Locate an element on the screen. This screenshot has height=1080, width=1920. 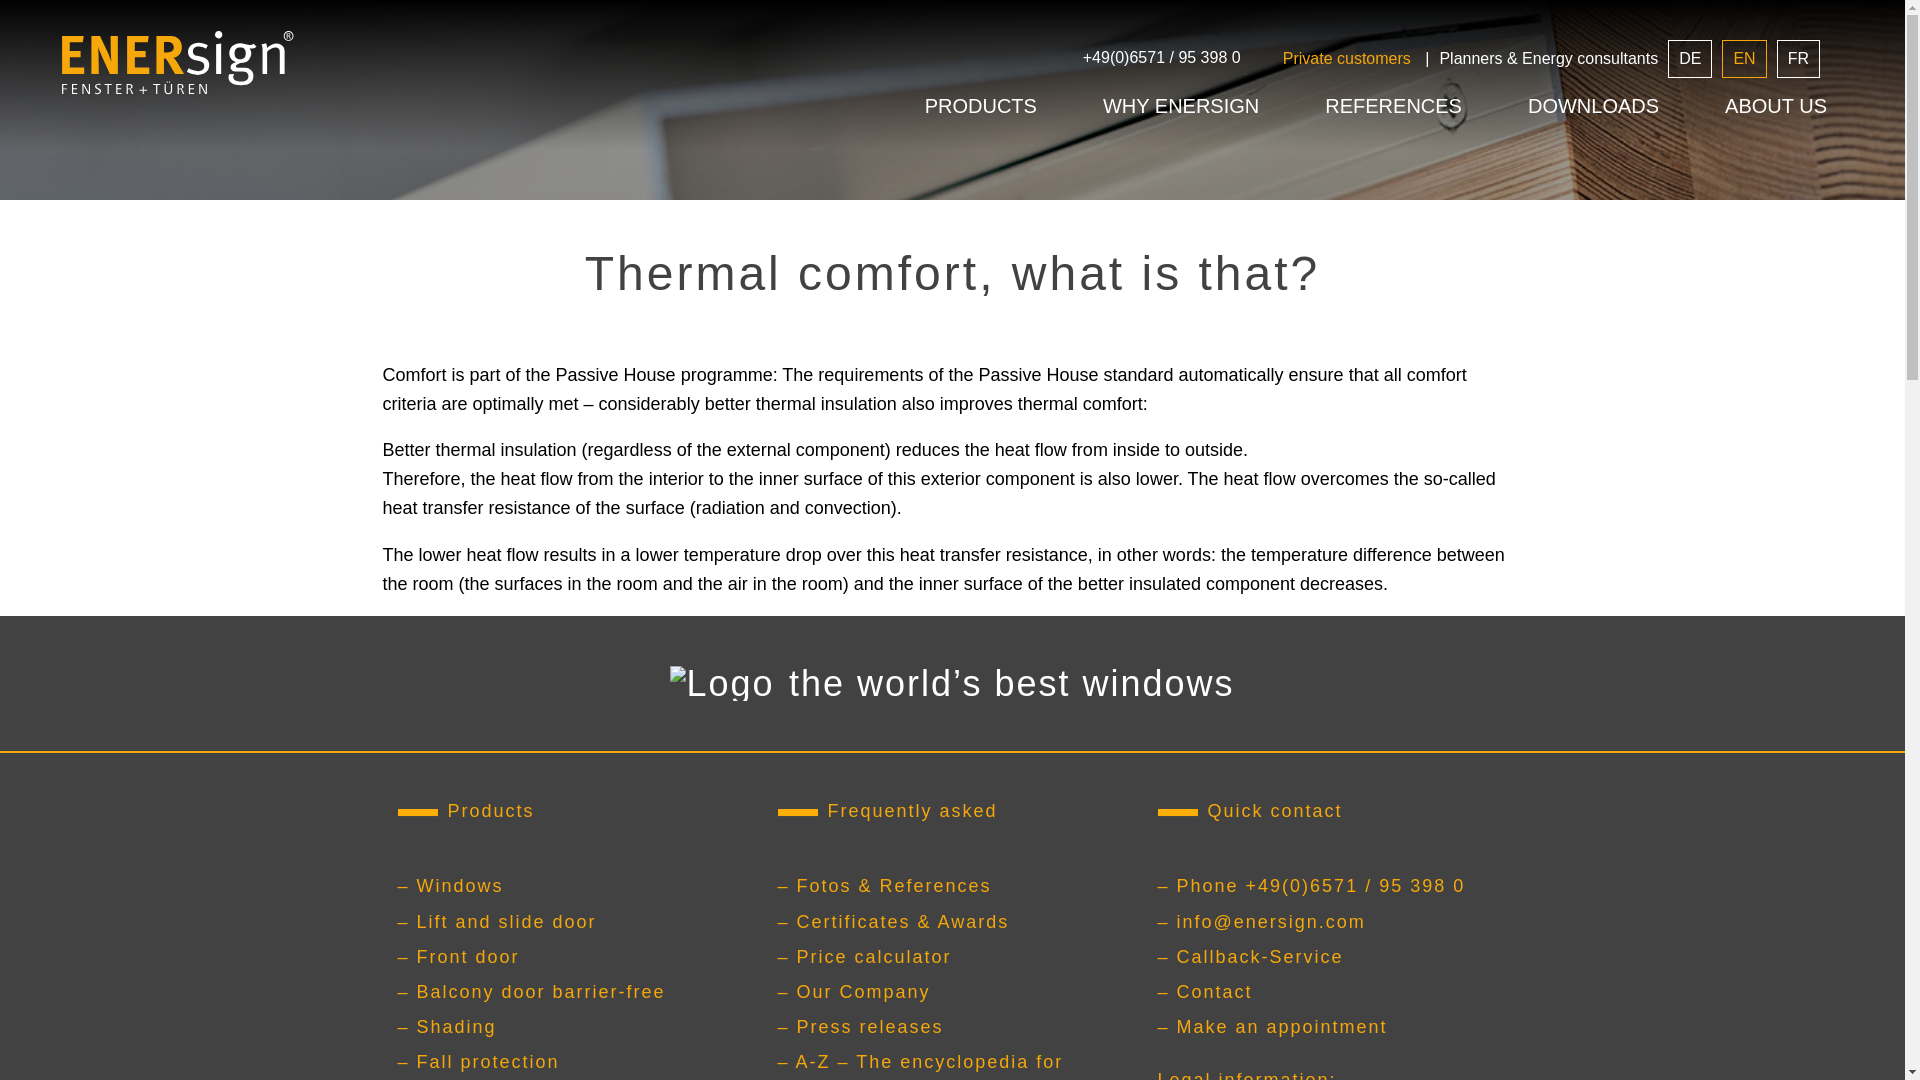
DOWNLOADS is located at coordinates (1593, 106).